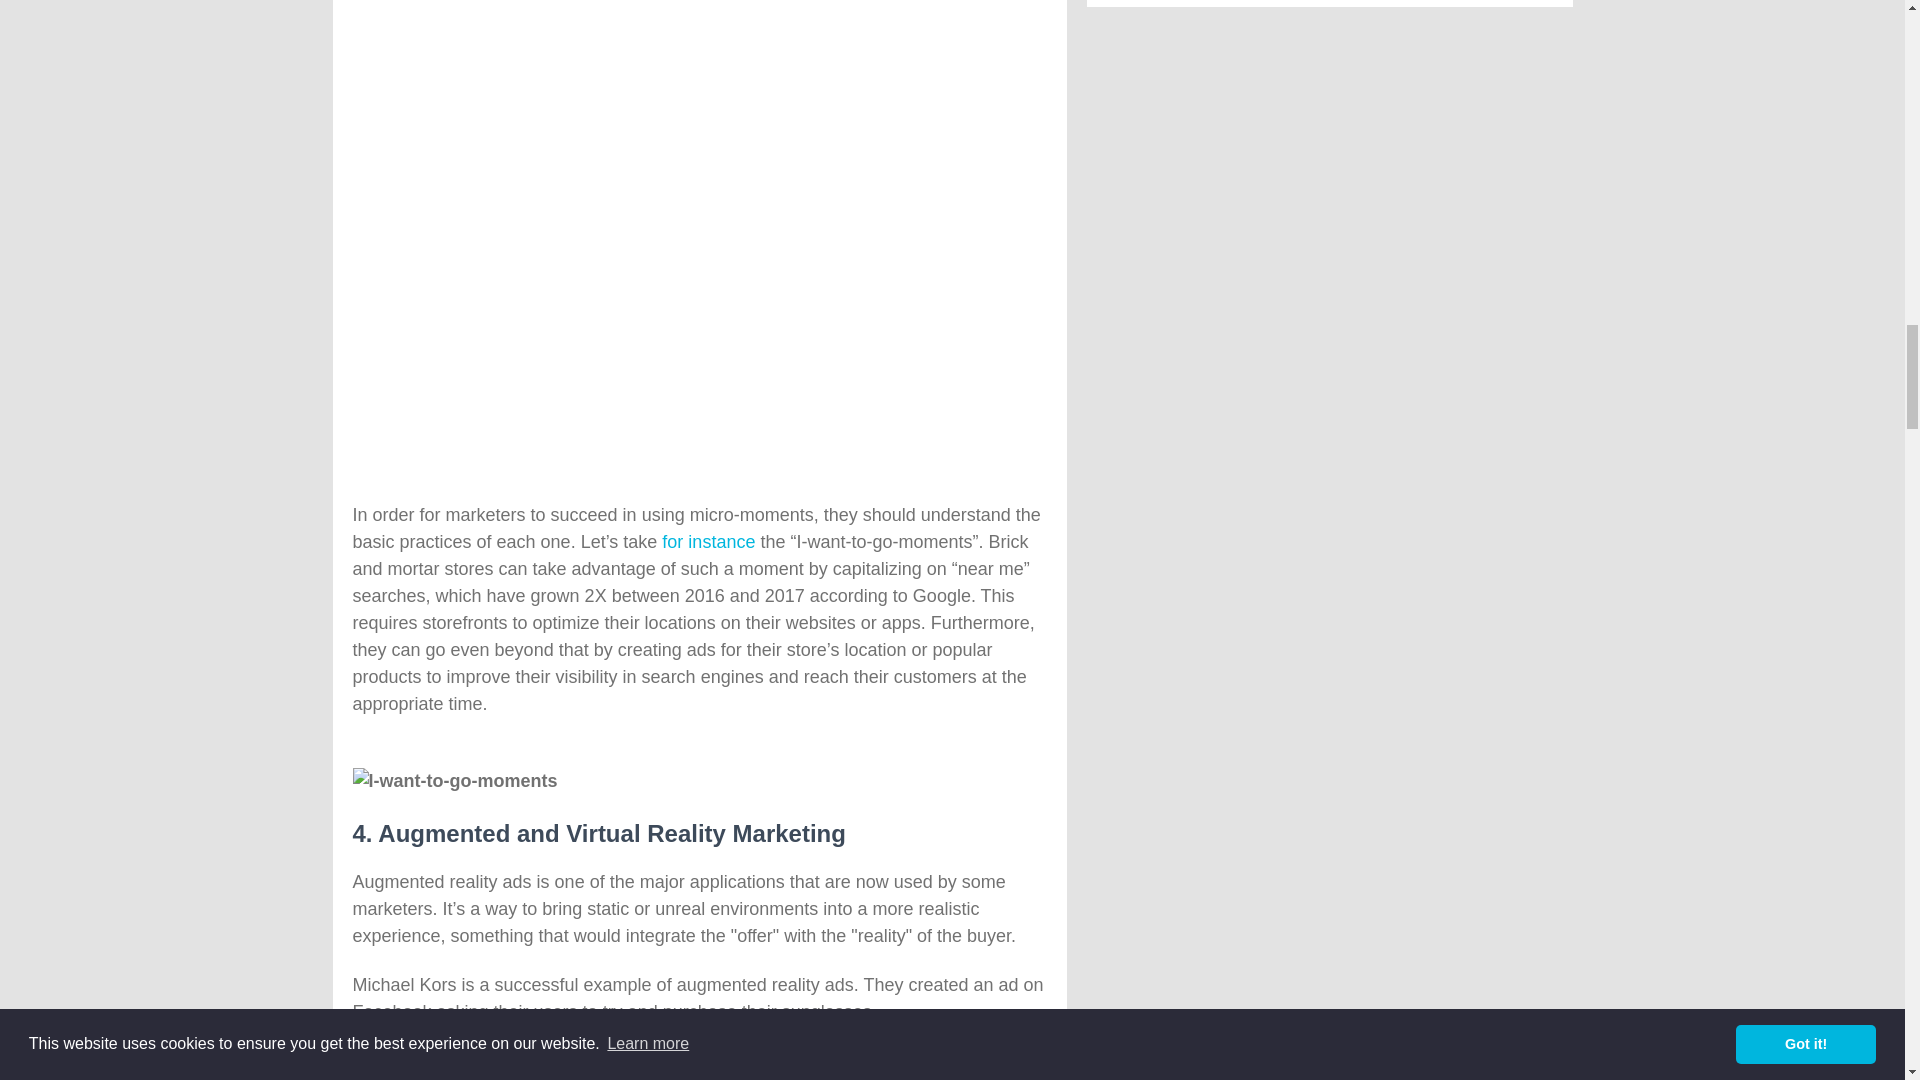 This screenshot has width=1920, height=1080. Describe the element at coordinates (708, 542) in the screenshot. I see `for instance` at that location.